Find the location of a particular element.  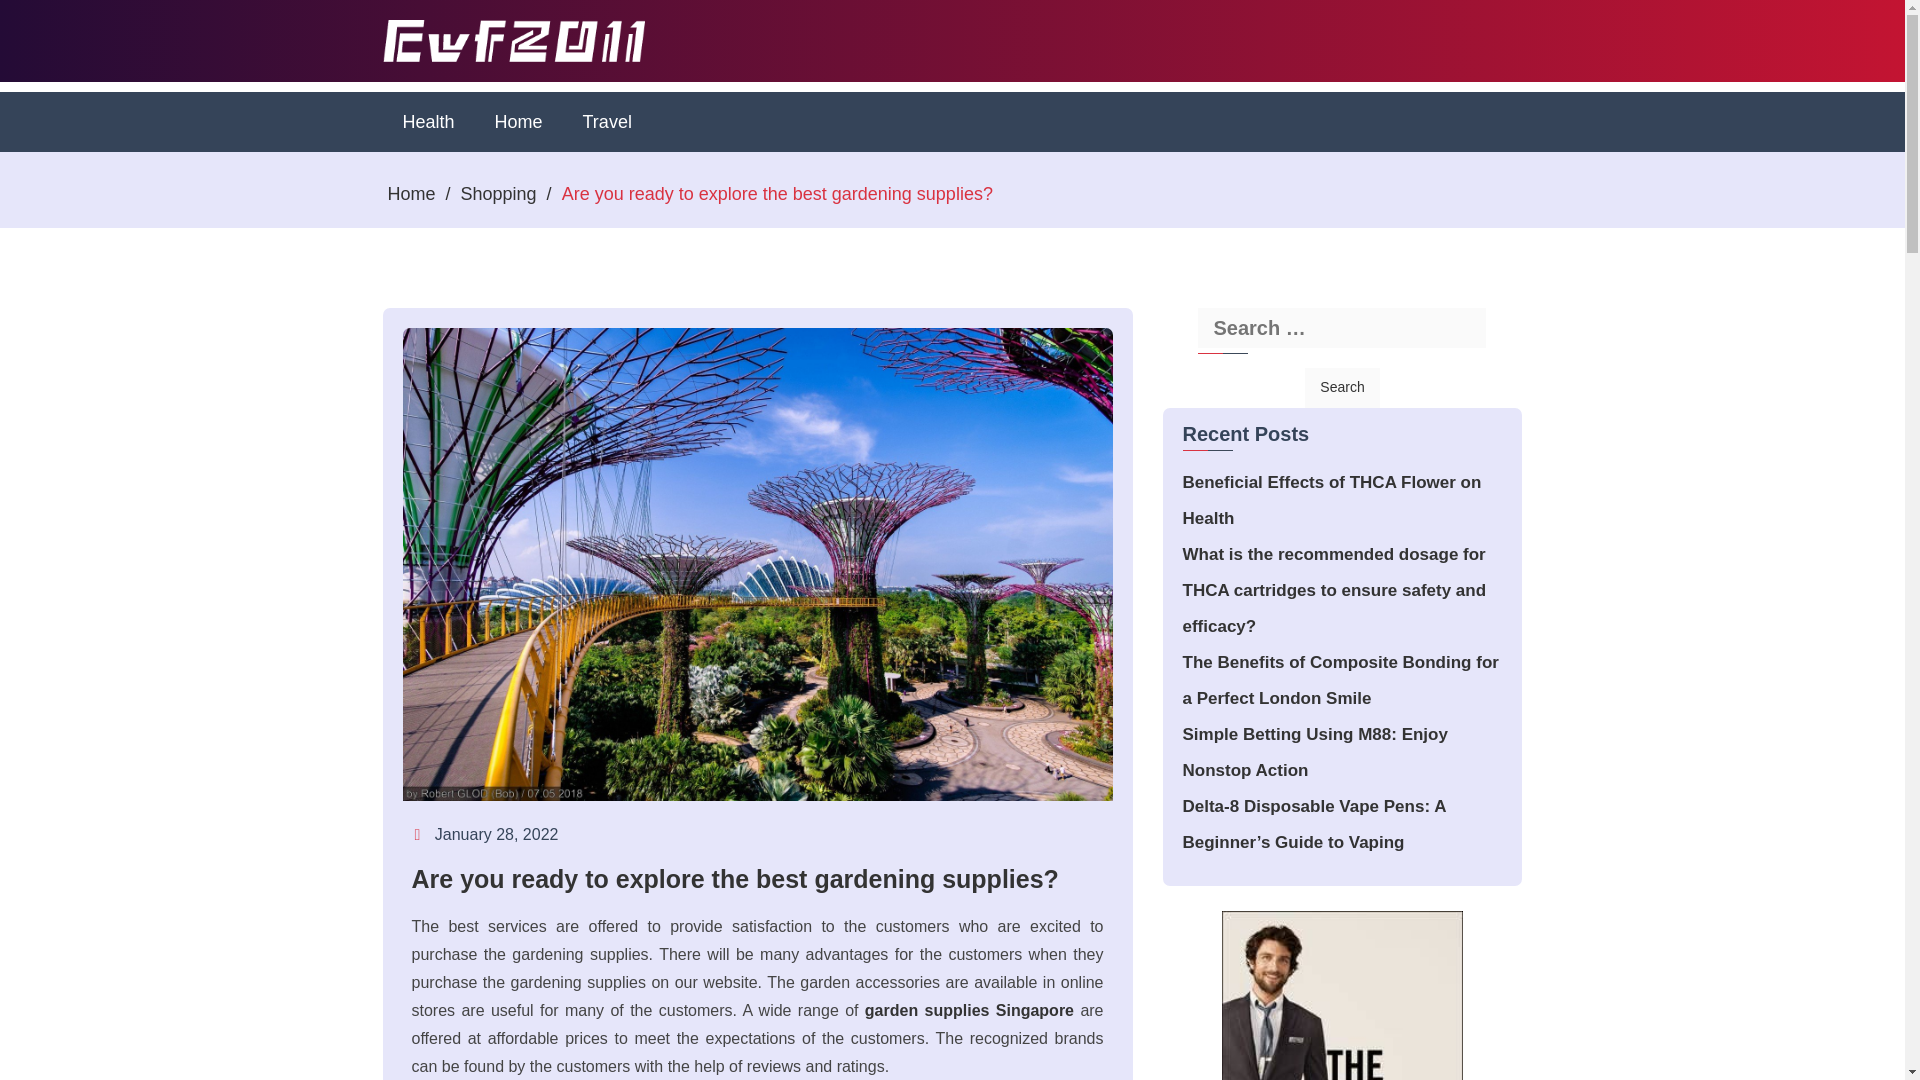

Travel is located at coordinates (607, 122).